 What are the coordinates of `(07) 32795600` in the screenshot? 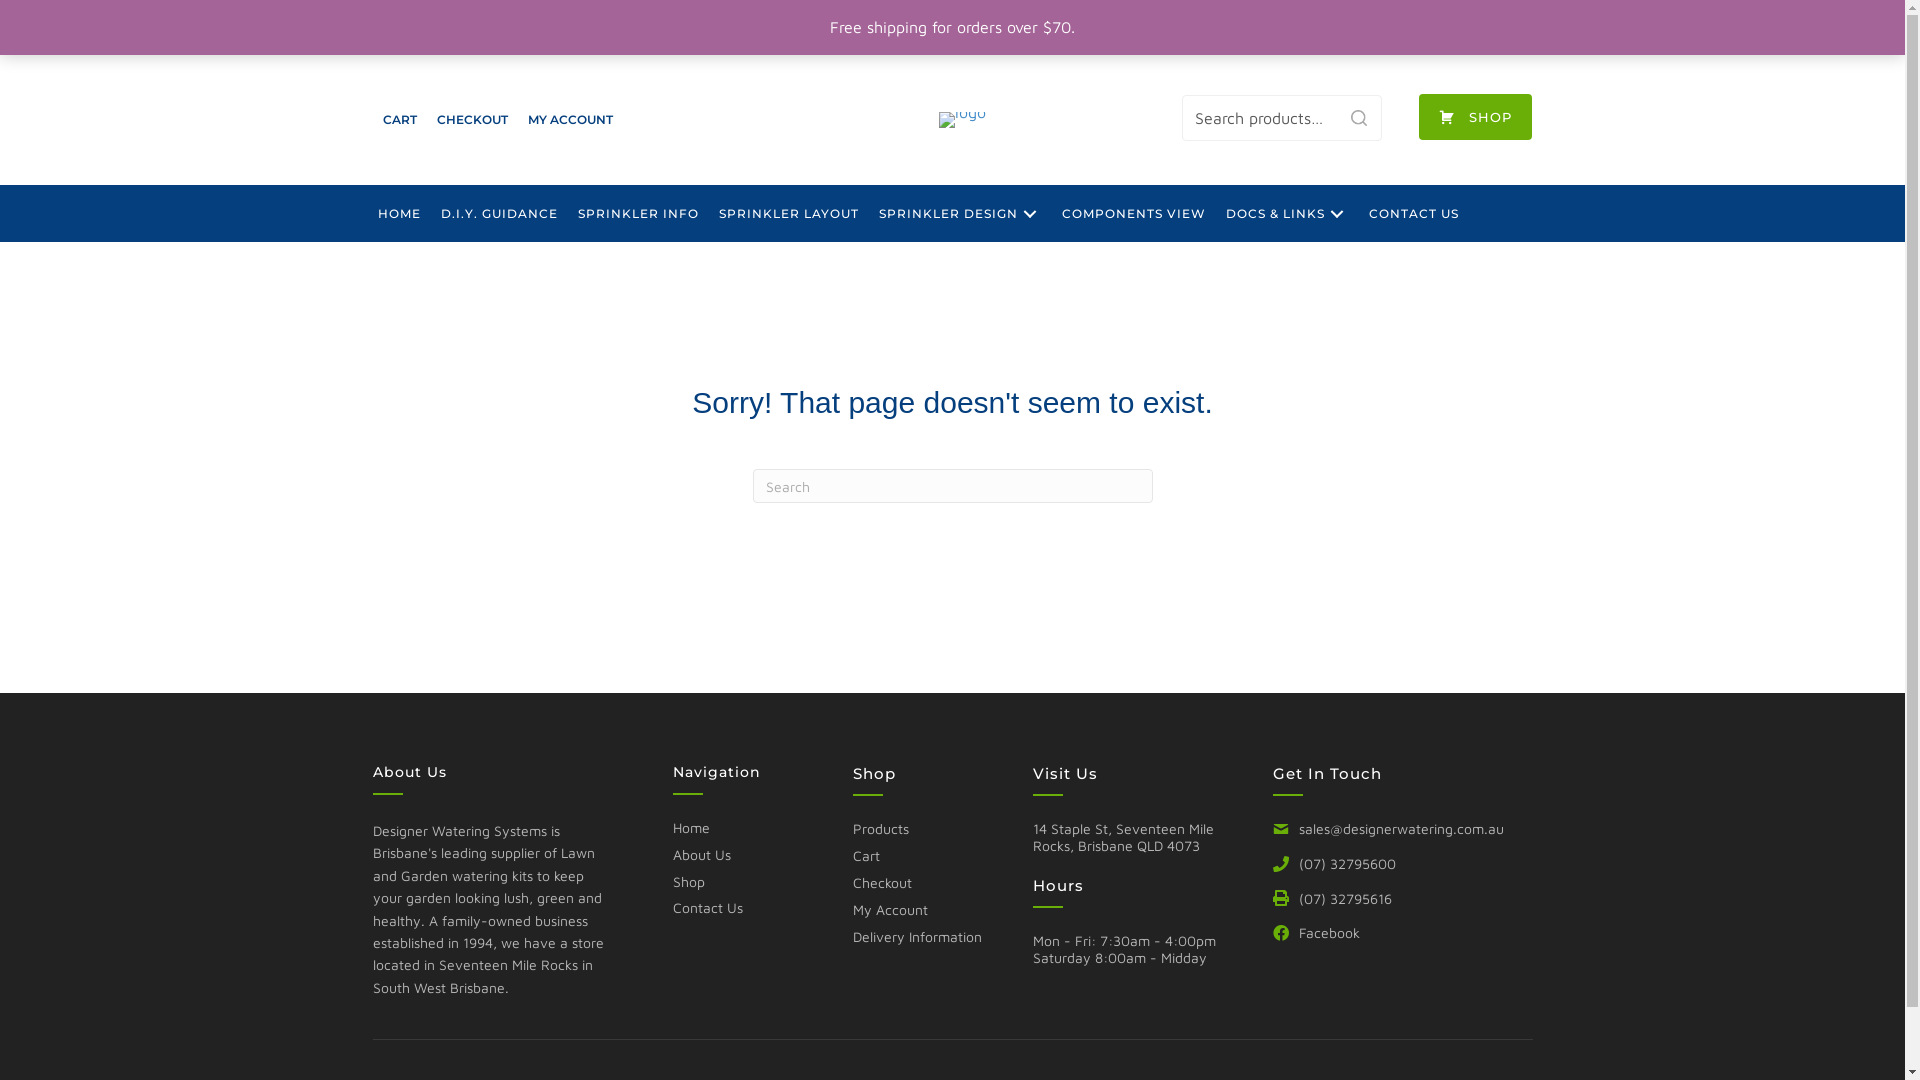 It's located at (1334, 864).